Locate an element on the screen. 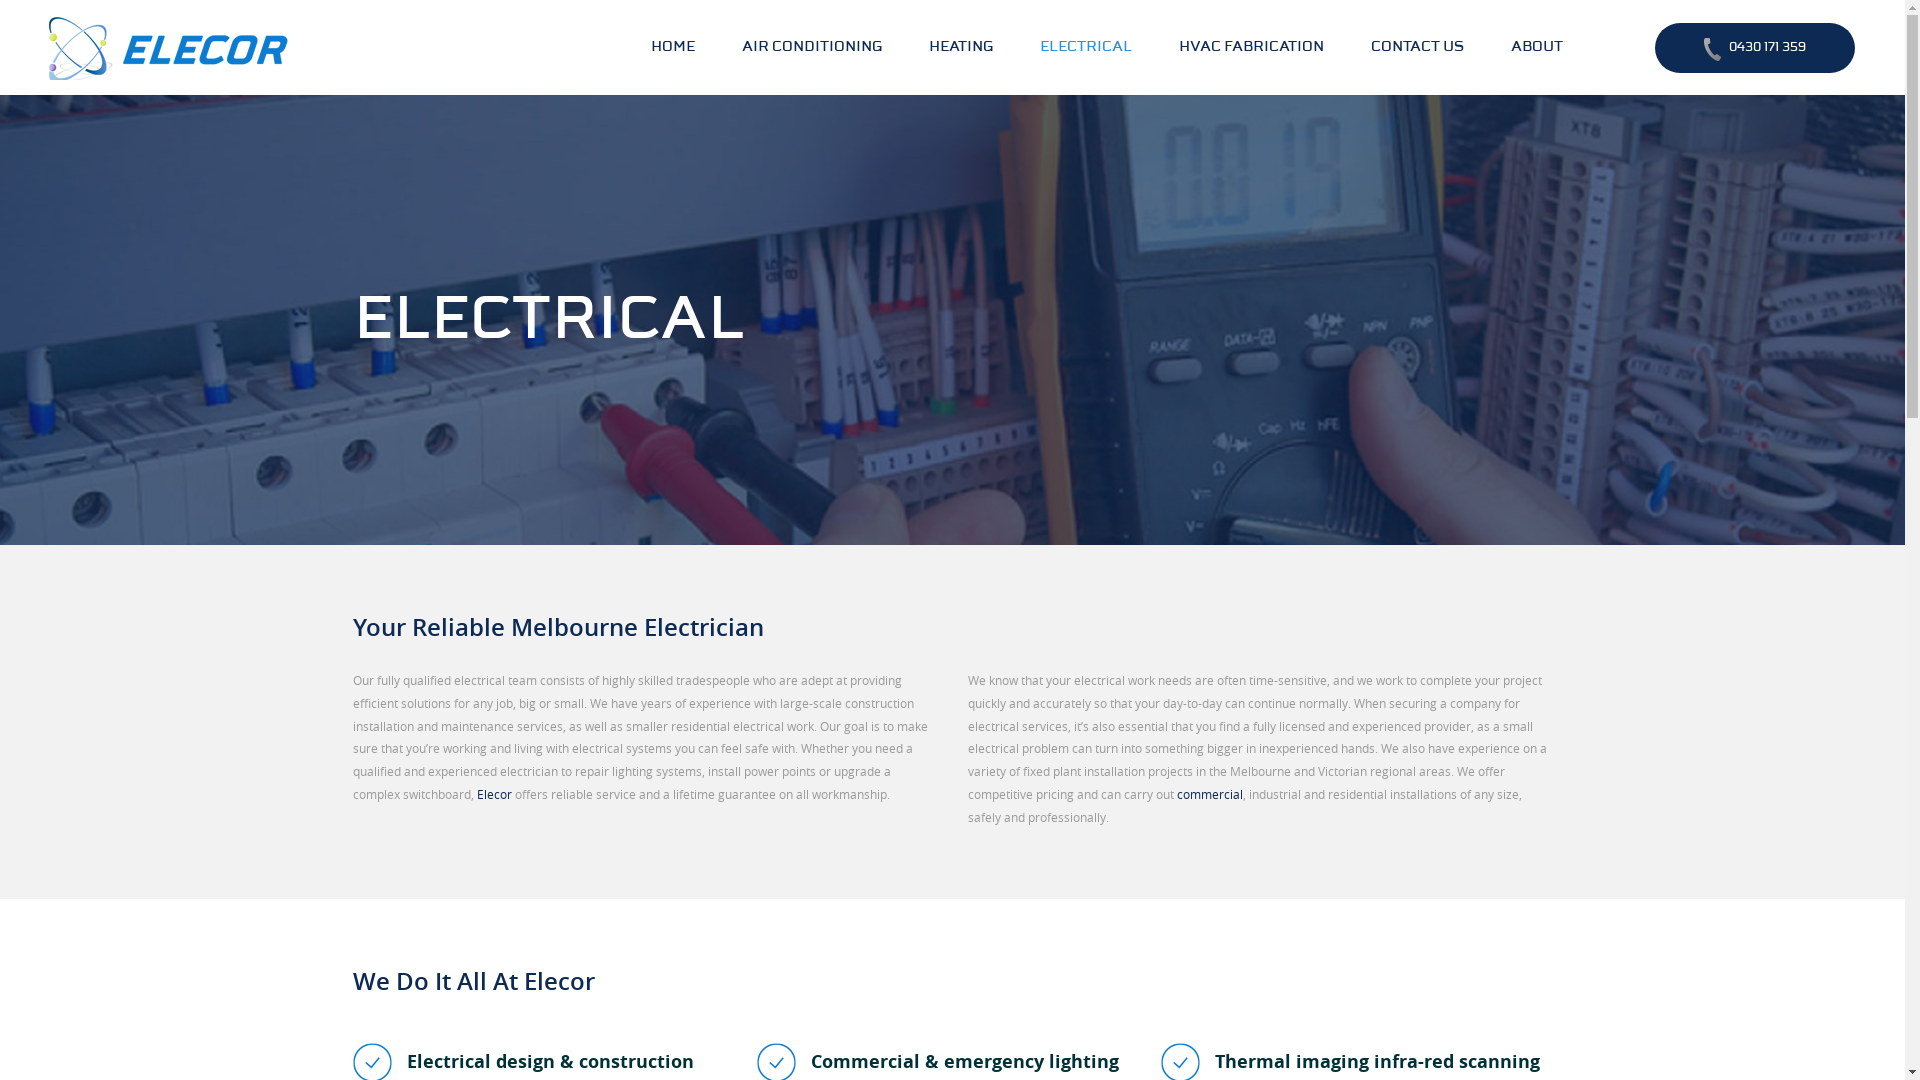 The width and height of the screenshot is (1920, 1080). CONTACT US is located at coordinates (1418, 47).